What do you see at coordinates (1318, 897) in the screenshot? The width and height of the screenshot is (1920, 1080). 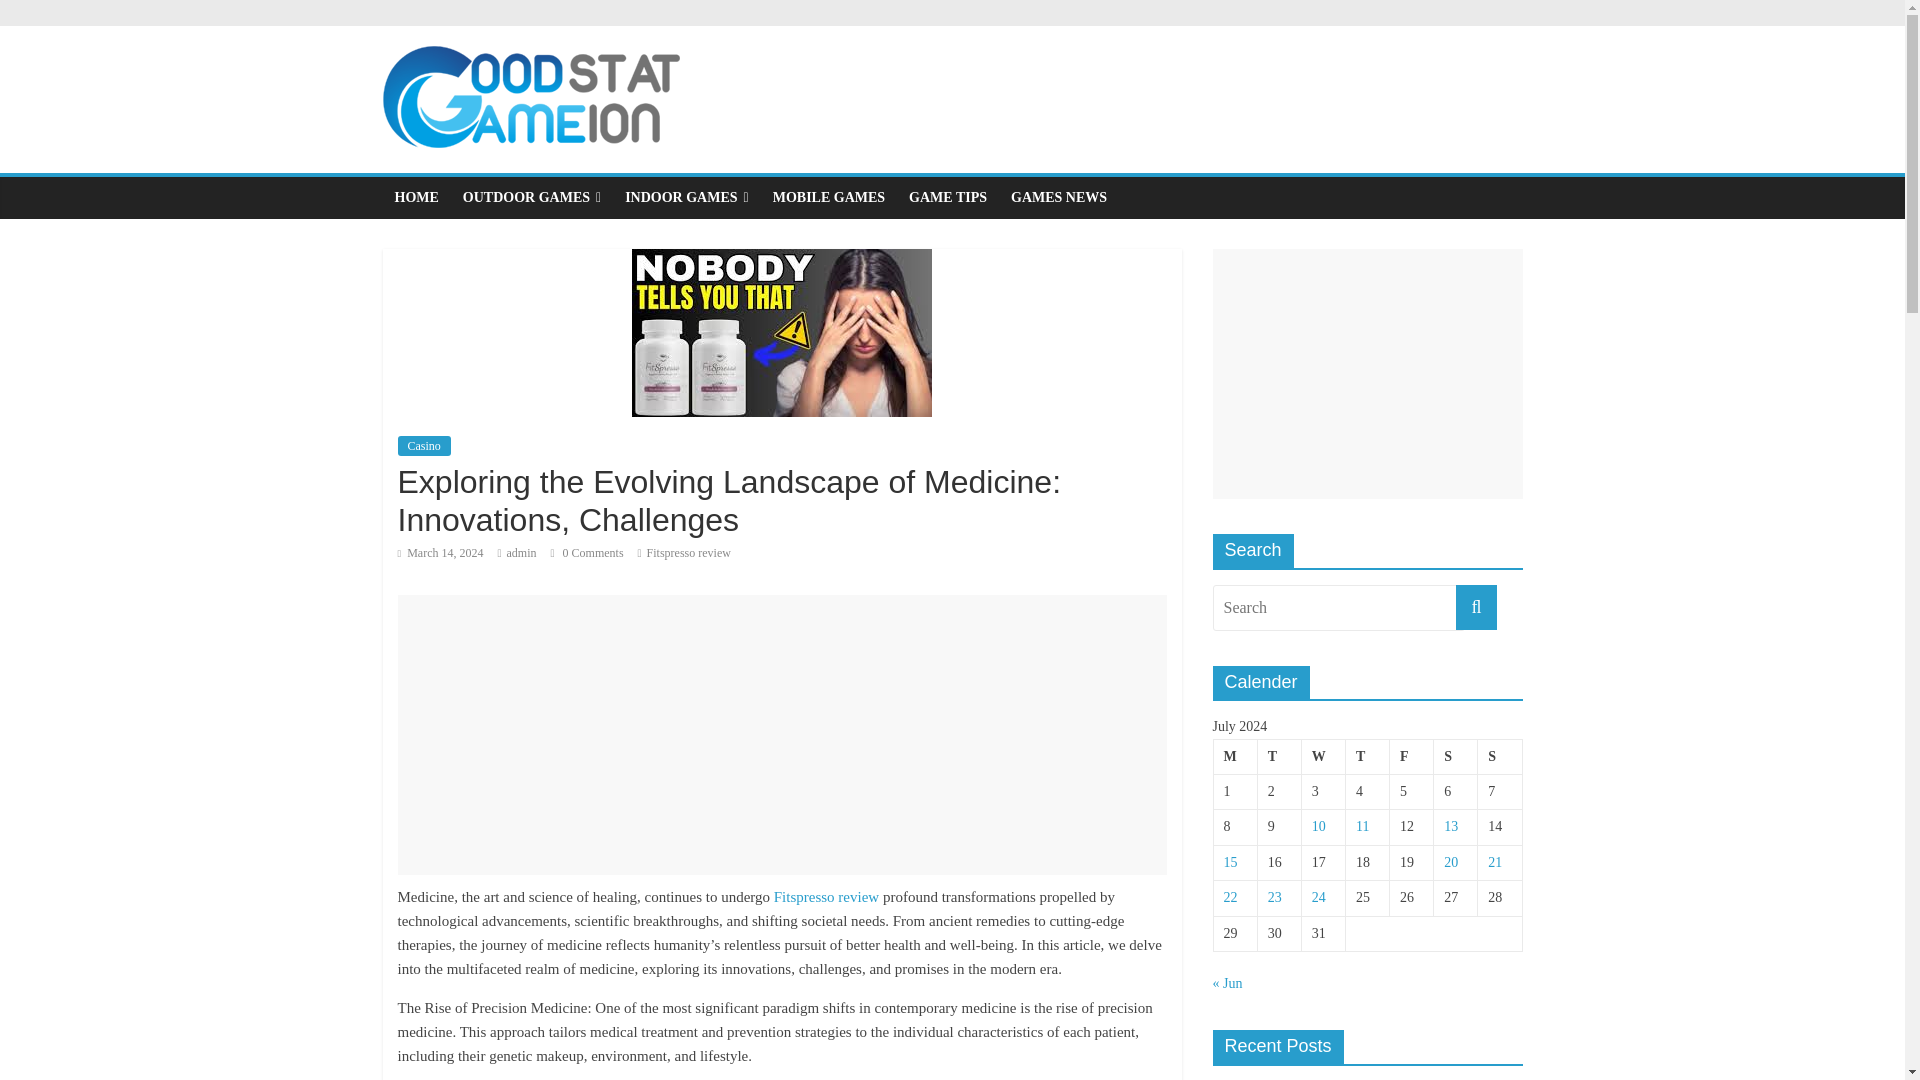 I see `24` at bounding box center [1318, 897].